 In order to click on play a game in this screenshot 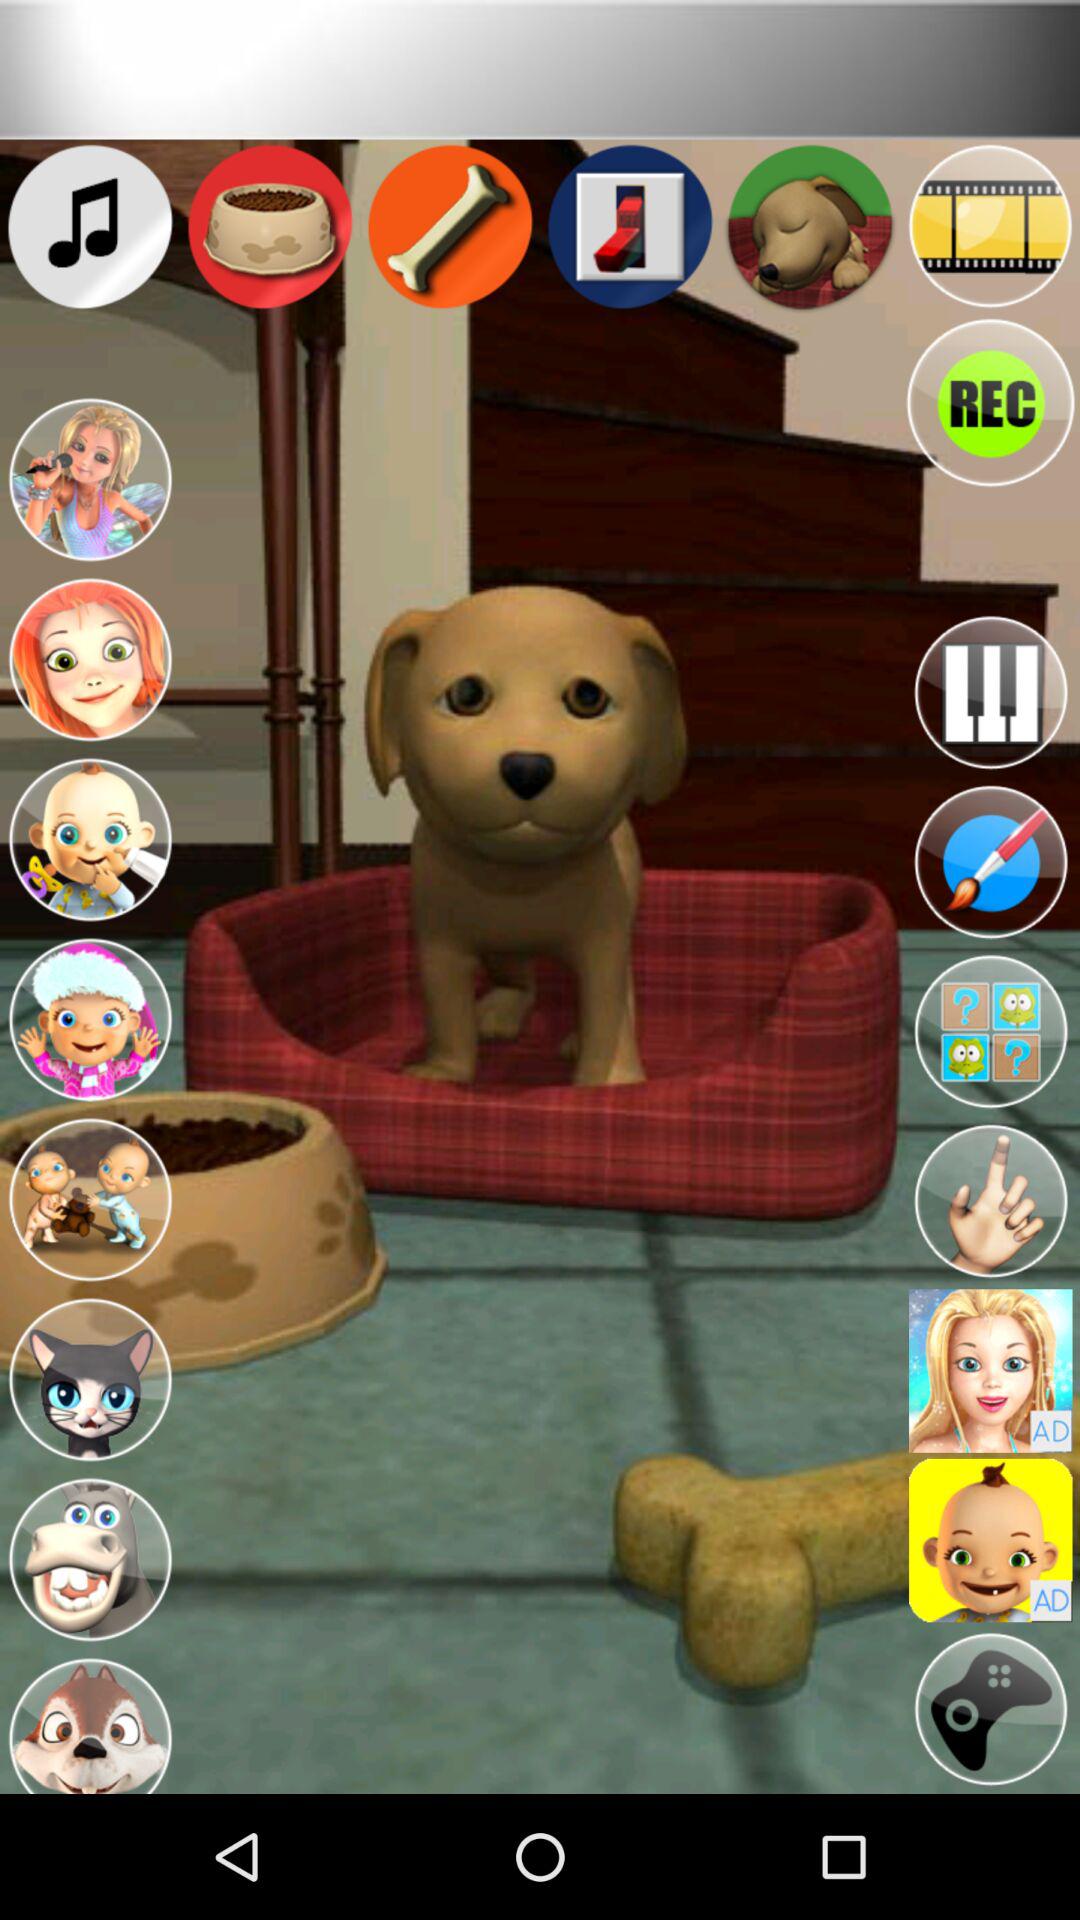, I will do `click(990, 1710)`.